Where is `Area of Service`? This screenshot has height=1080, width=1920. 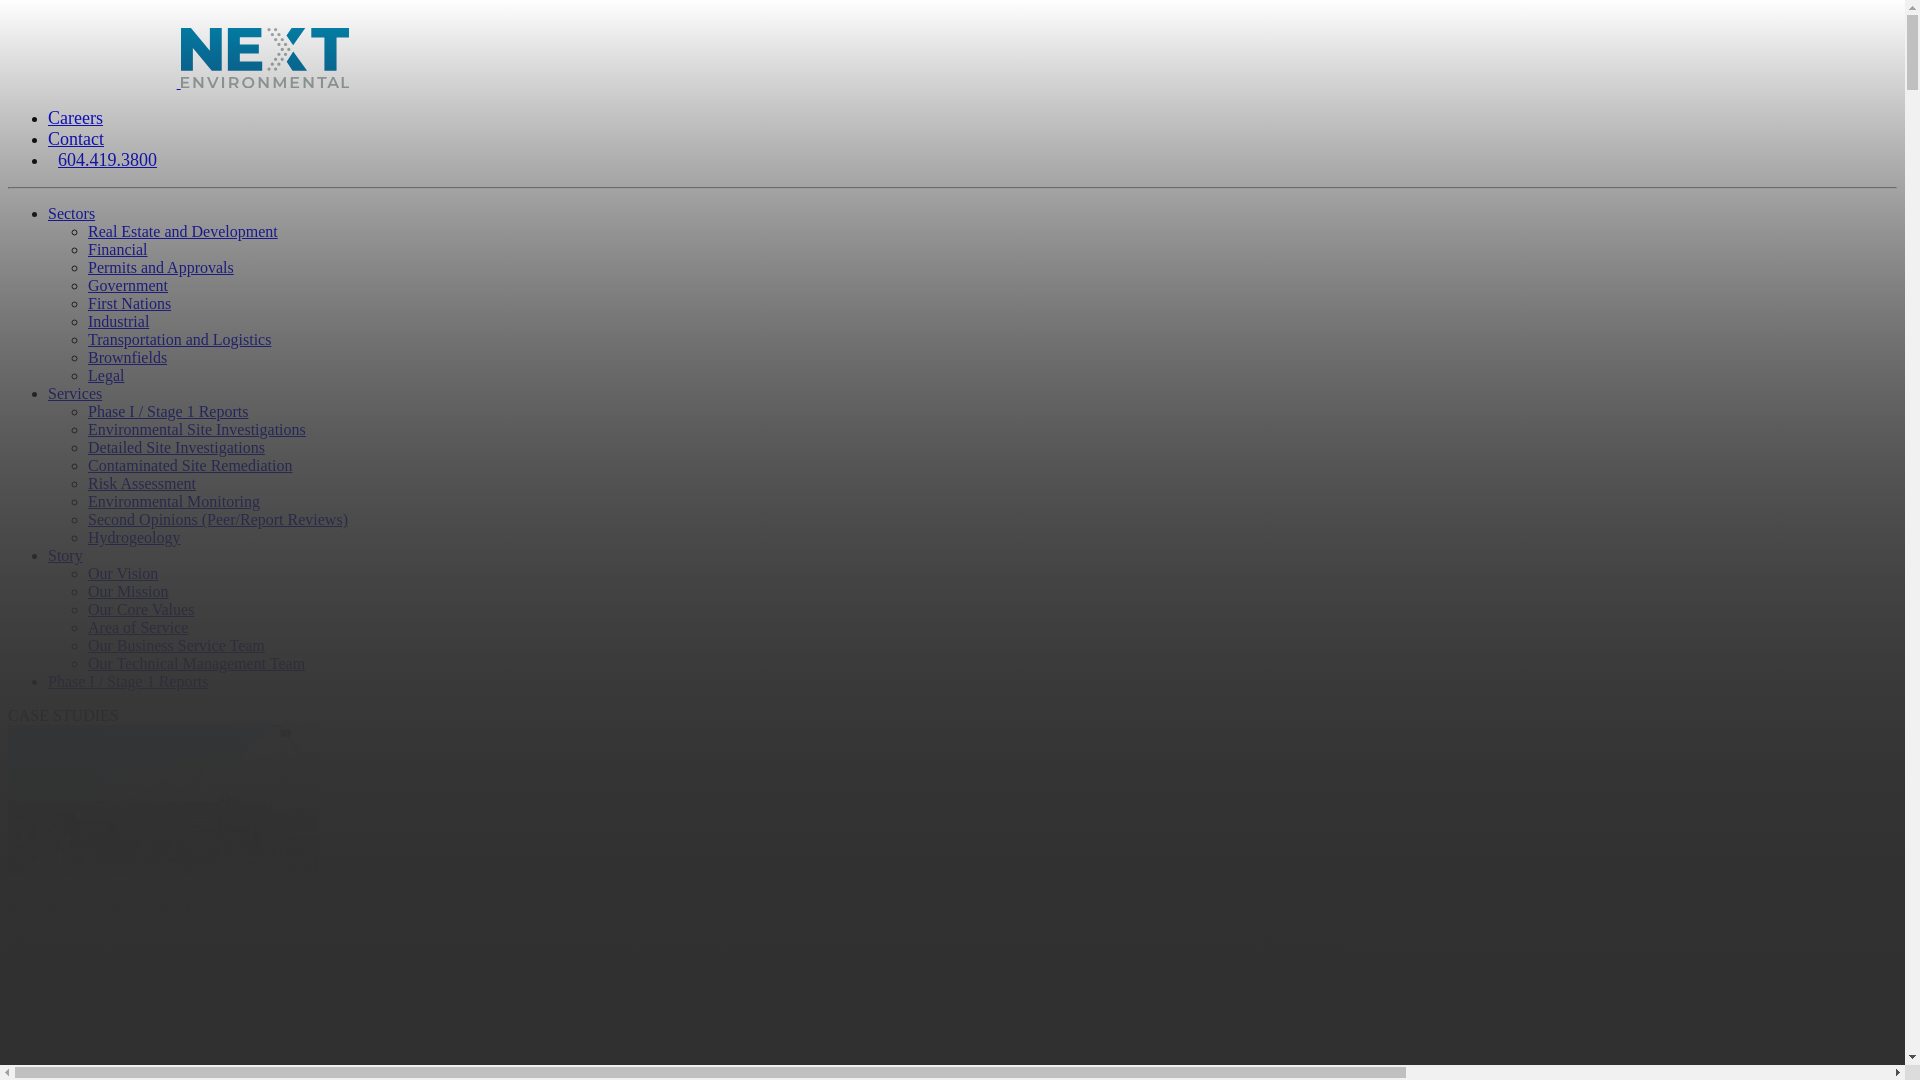
Area of Service is located at coordinates (138, 628).